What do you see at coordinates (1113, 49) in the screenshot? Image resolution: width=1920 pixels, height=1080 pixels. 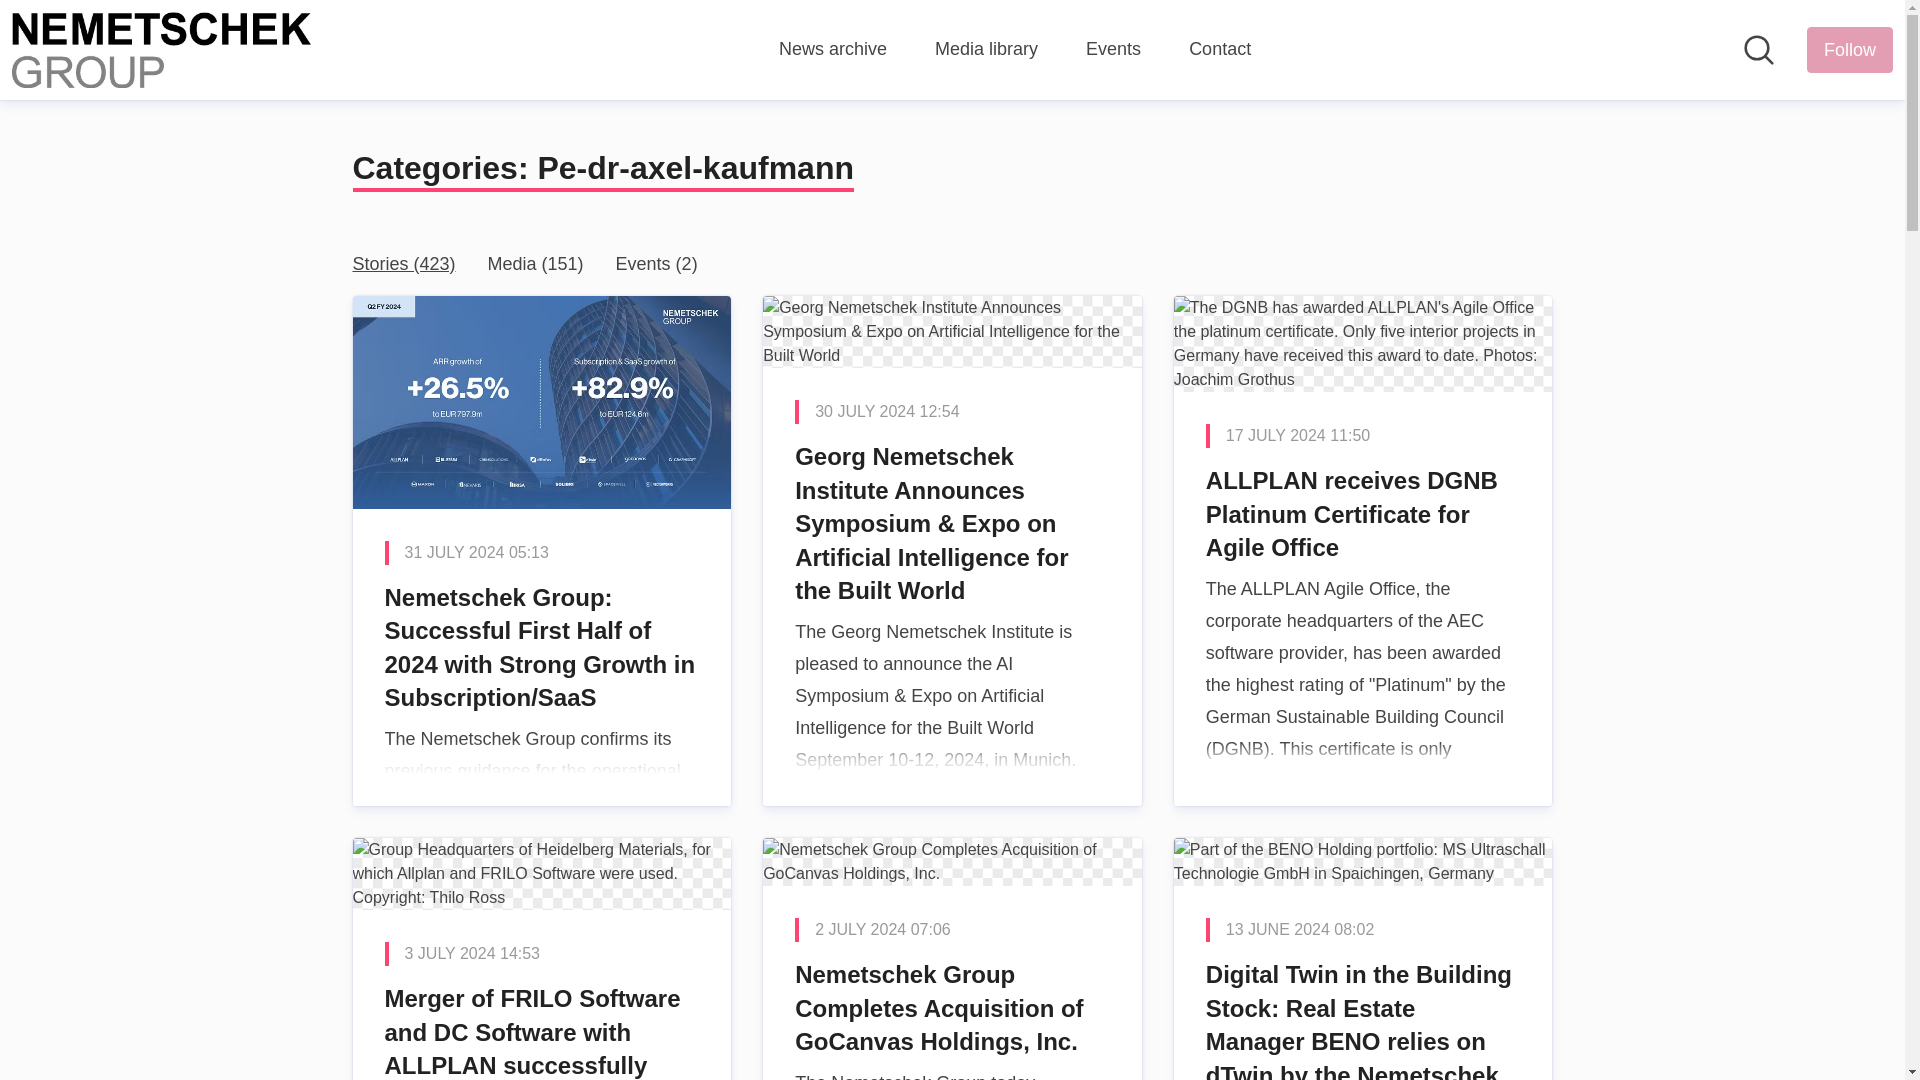 I see `Events` at bounding box center [1113, 49].